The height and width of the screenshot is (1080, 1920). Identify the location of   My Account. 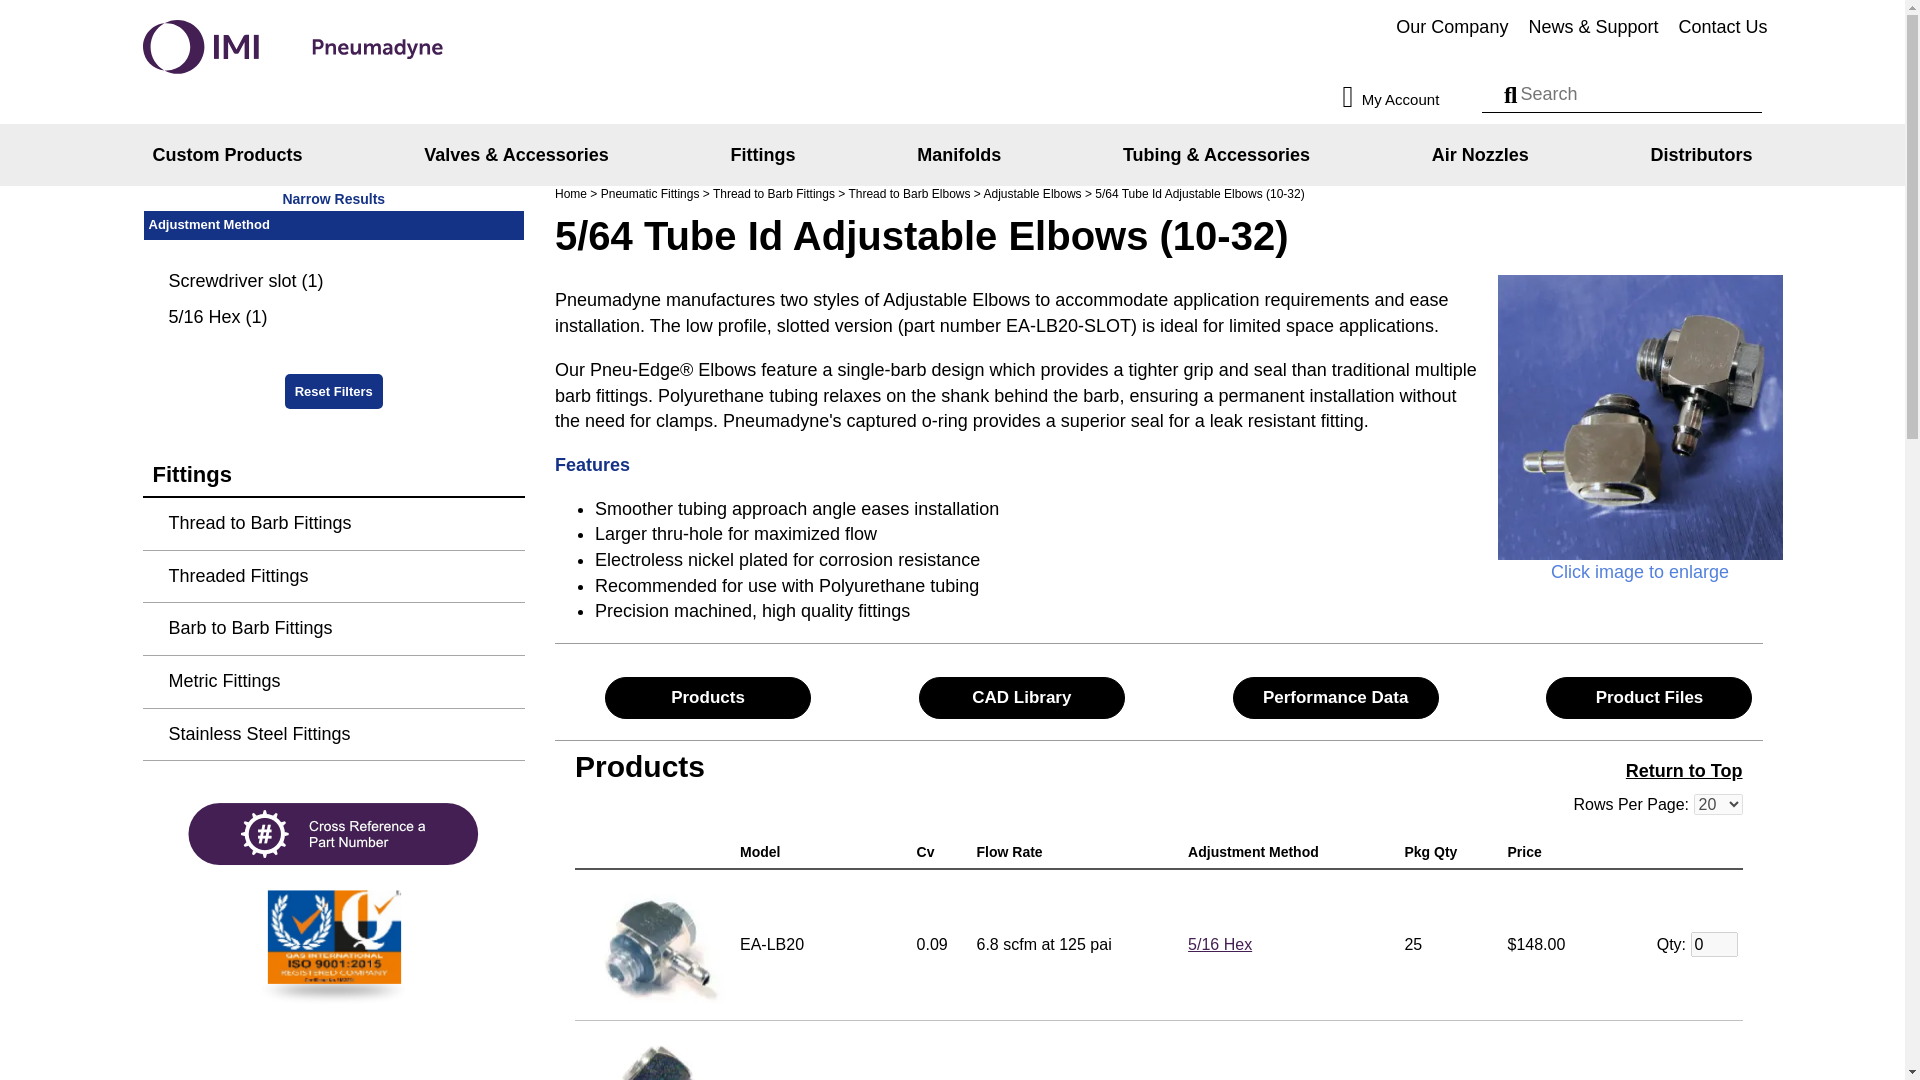
(1409, 98).